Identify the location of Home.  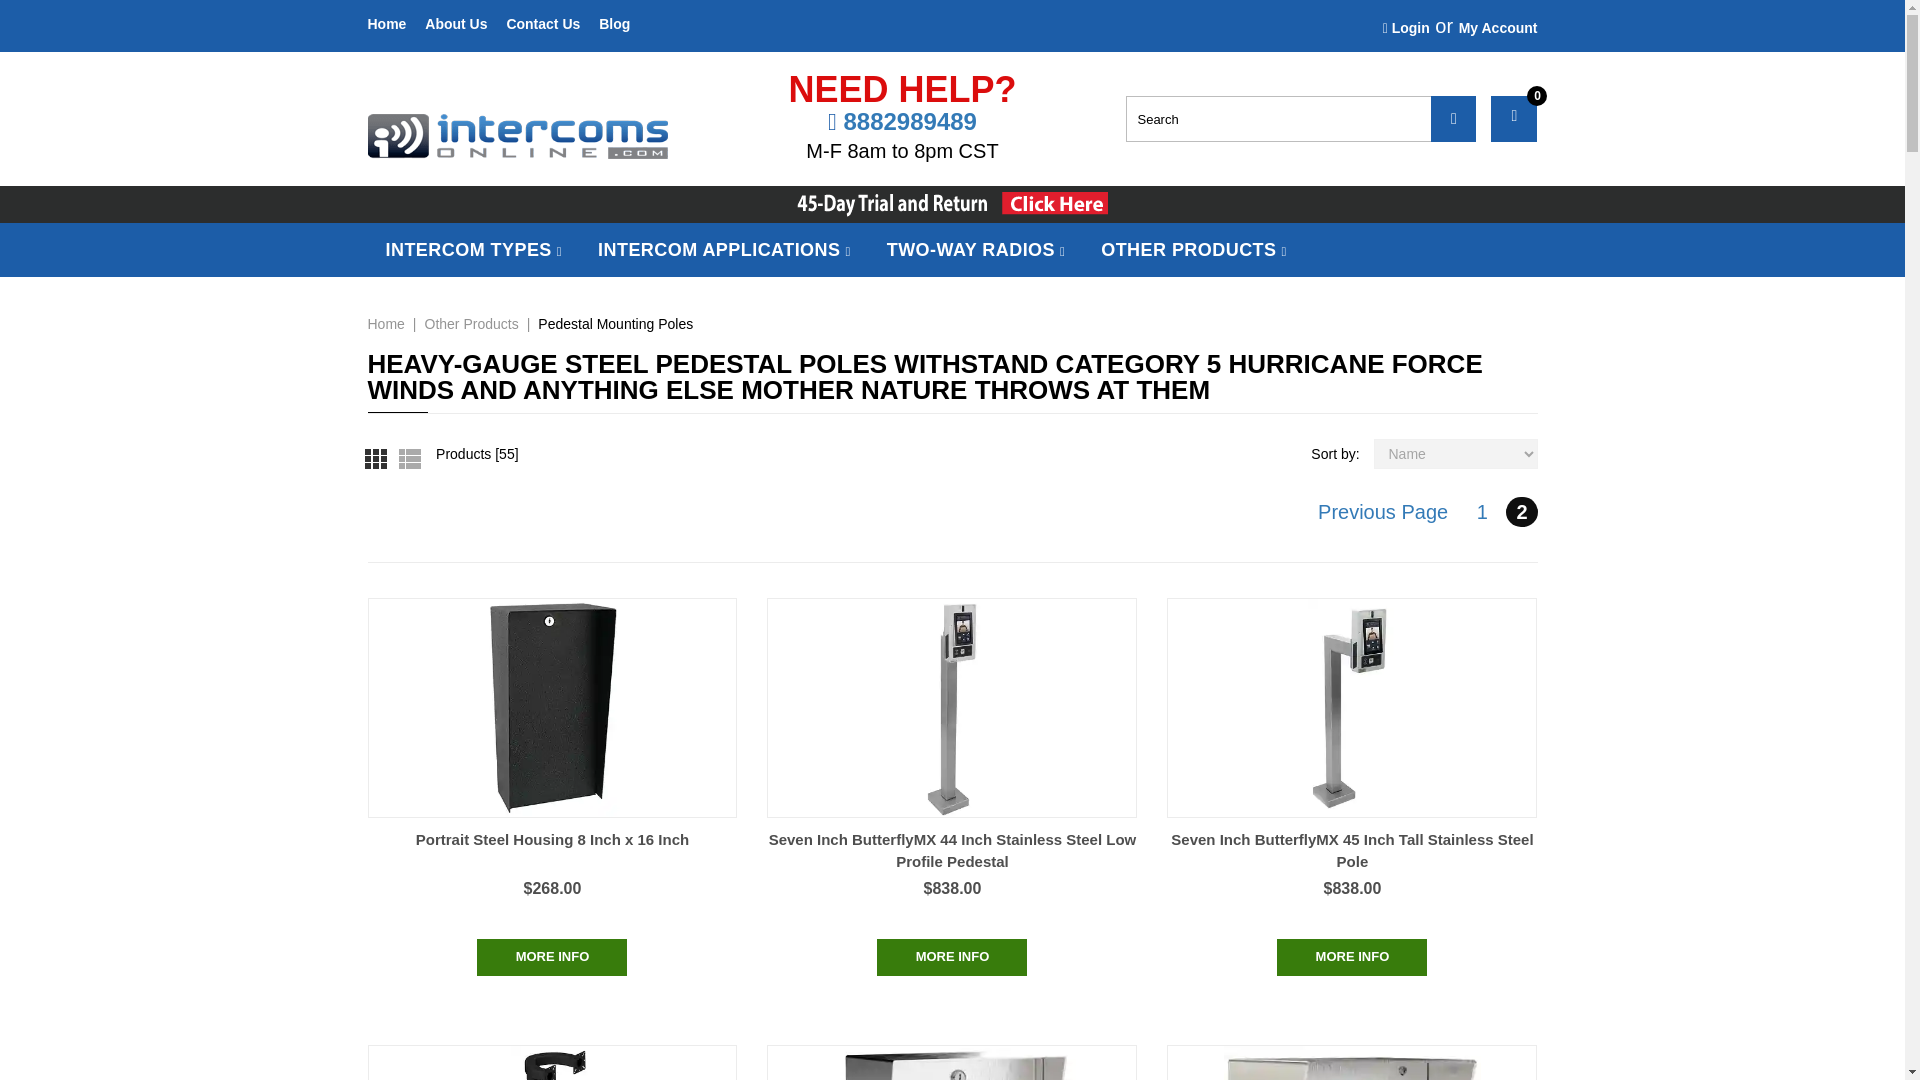
(388, 24).